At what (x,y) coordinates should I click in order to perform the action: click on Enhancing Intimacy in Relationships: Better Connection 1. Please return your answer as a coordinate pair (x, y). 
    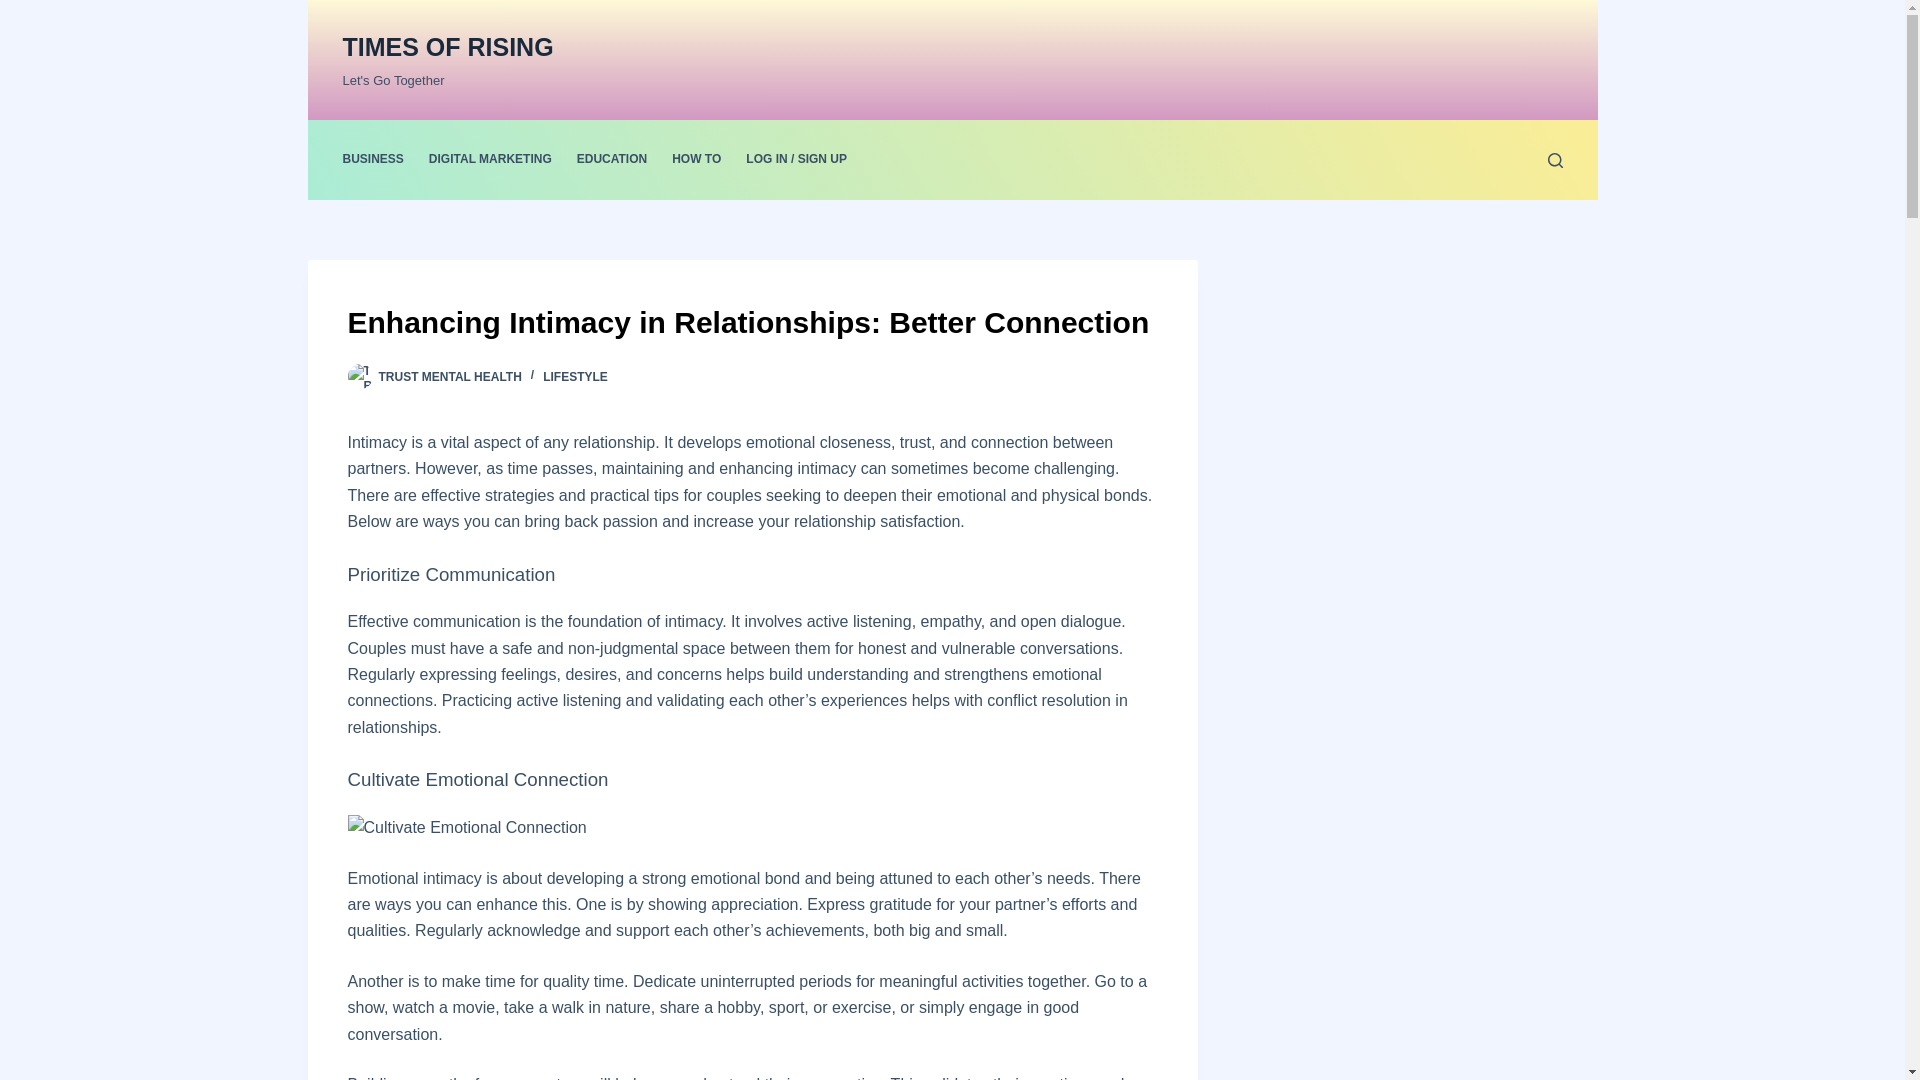
    Looking at the image, I should click on (467, 828).